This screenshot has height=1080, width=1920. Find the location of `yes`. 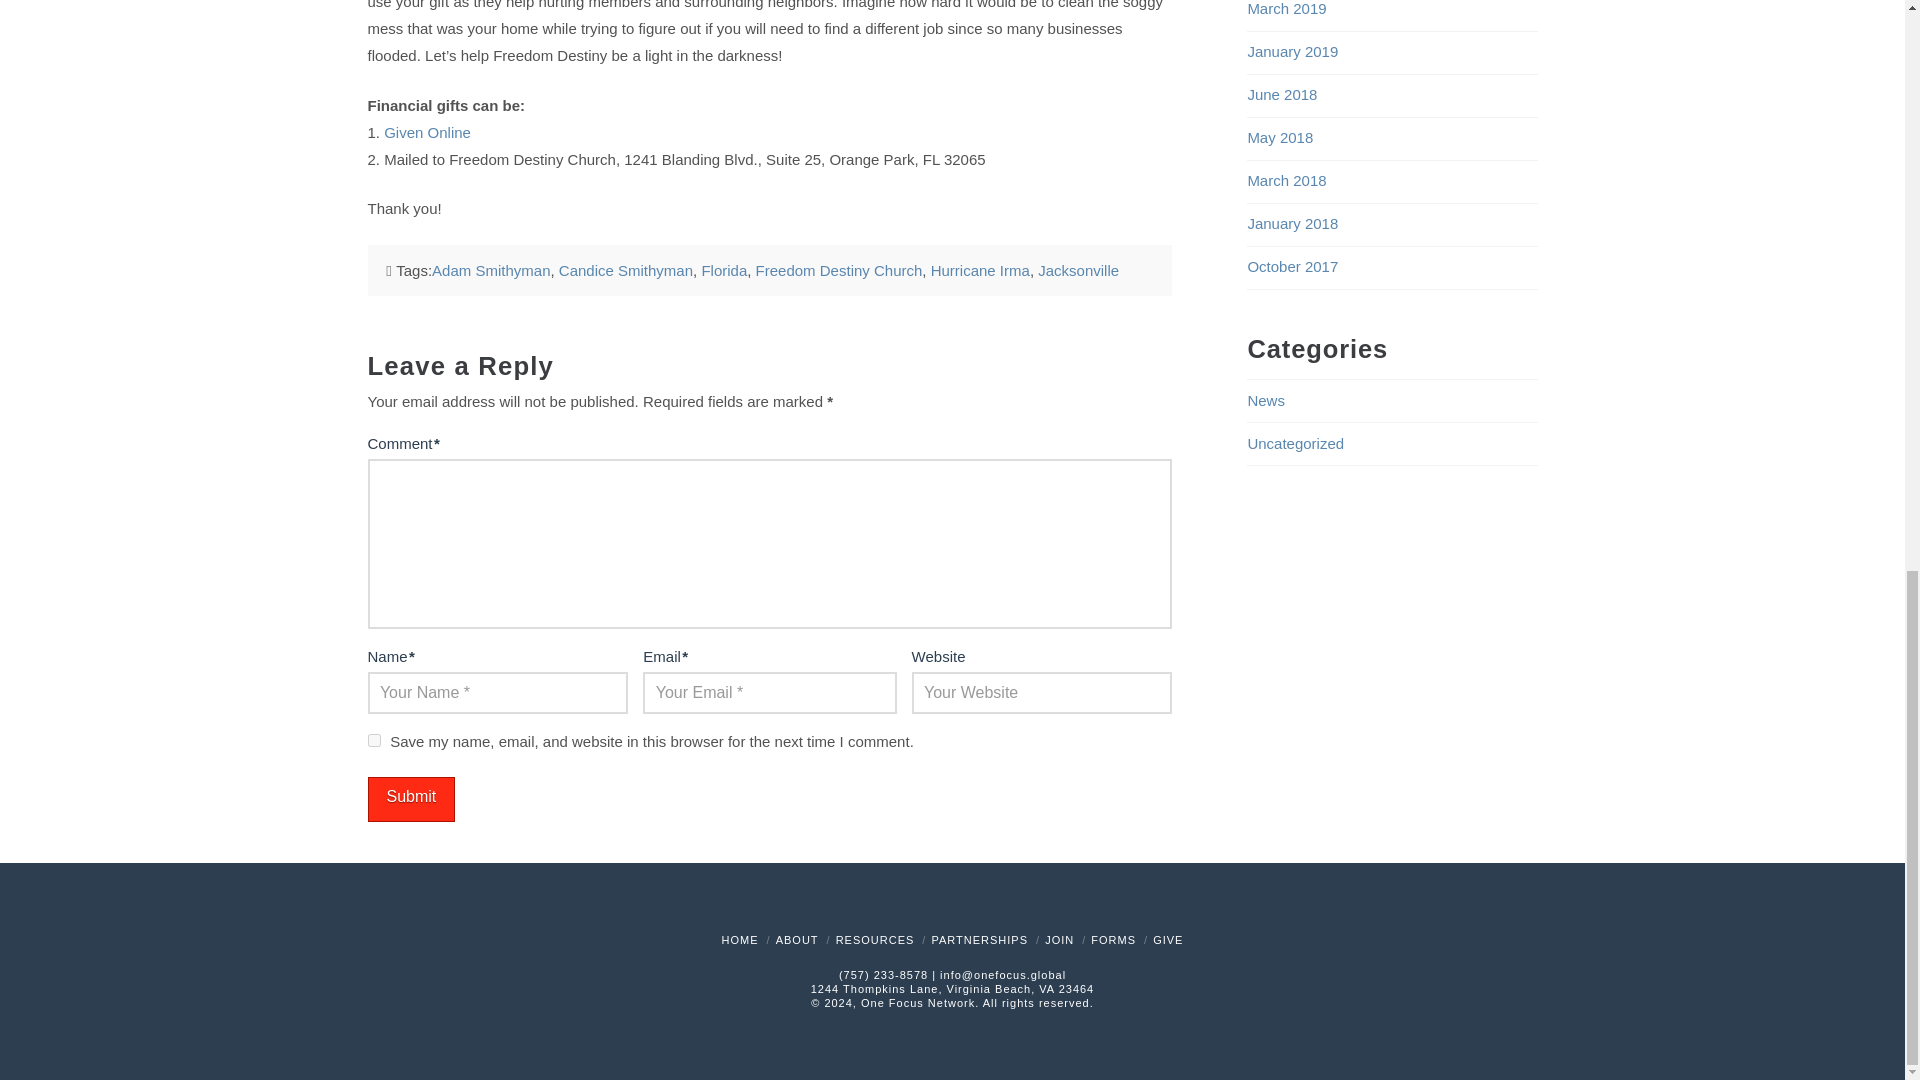

yes is located at coordinates (374, 740).